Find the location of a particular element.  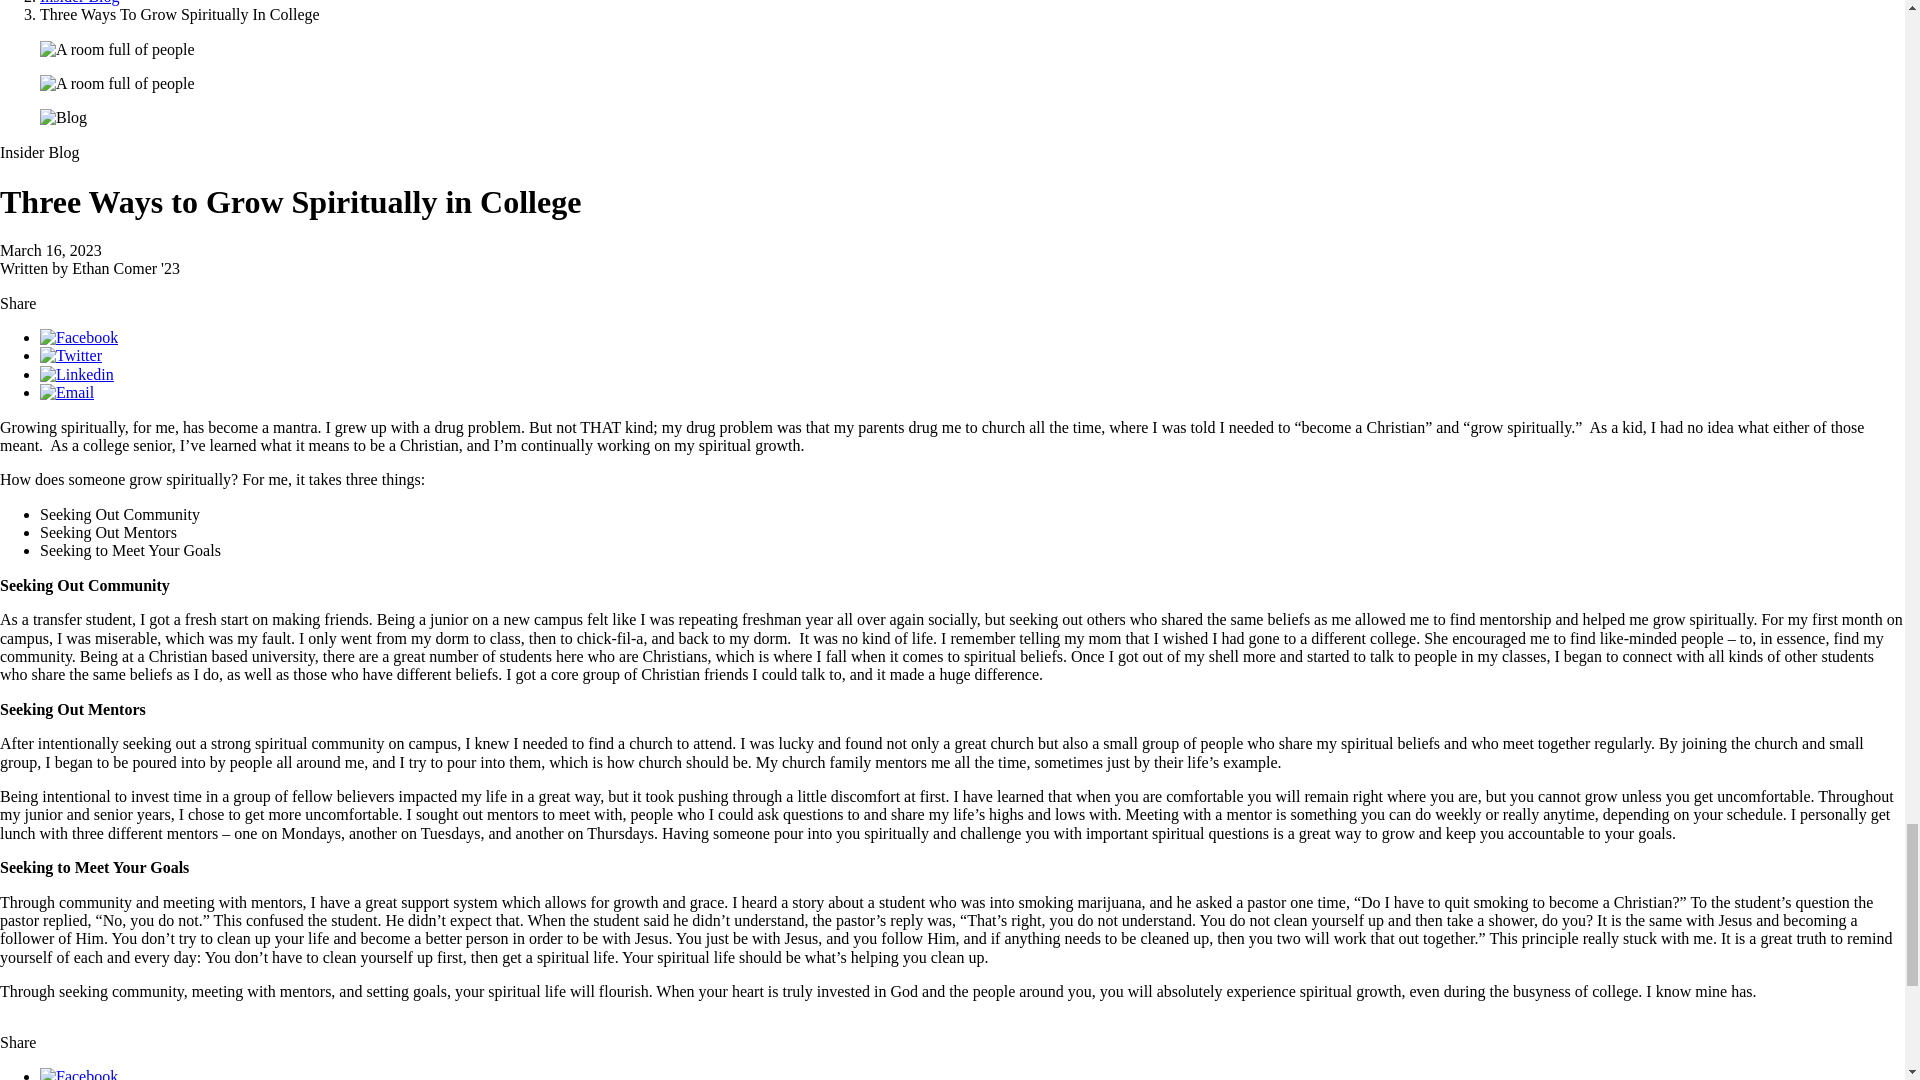

Twitter is located at coordinates (70, 354).